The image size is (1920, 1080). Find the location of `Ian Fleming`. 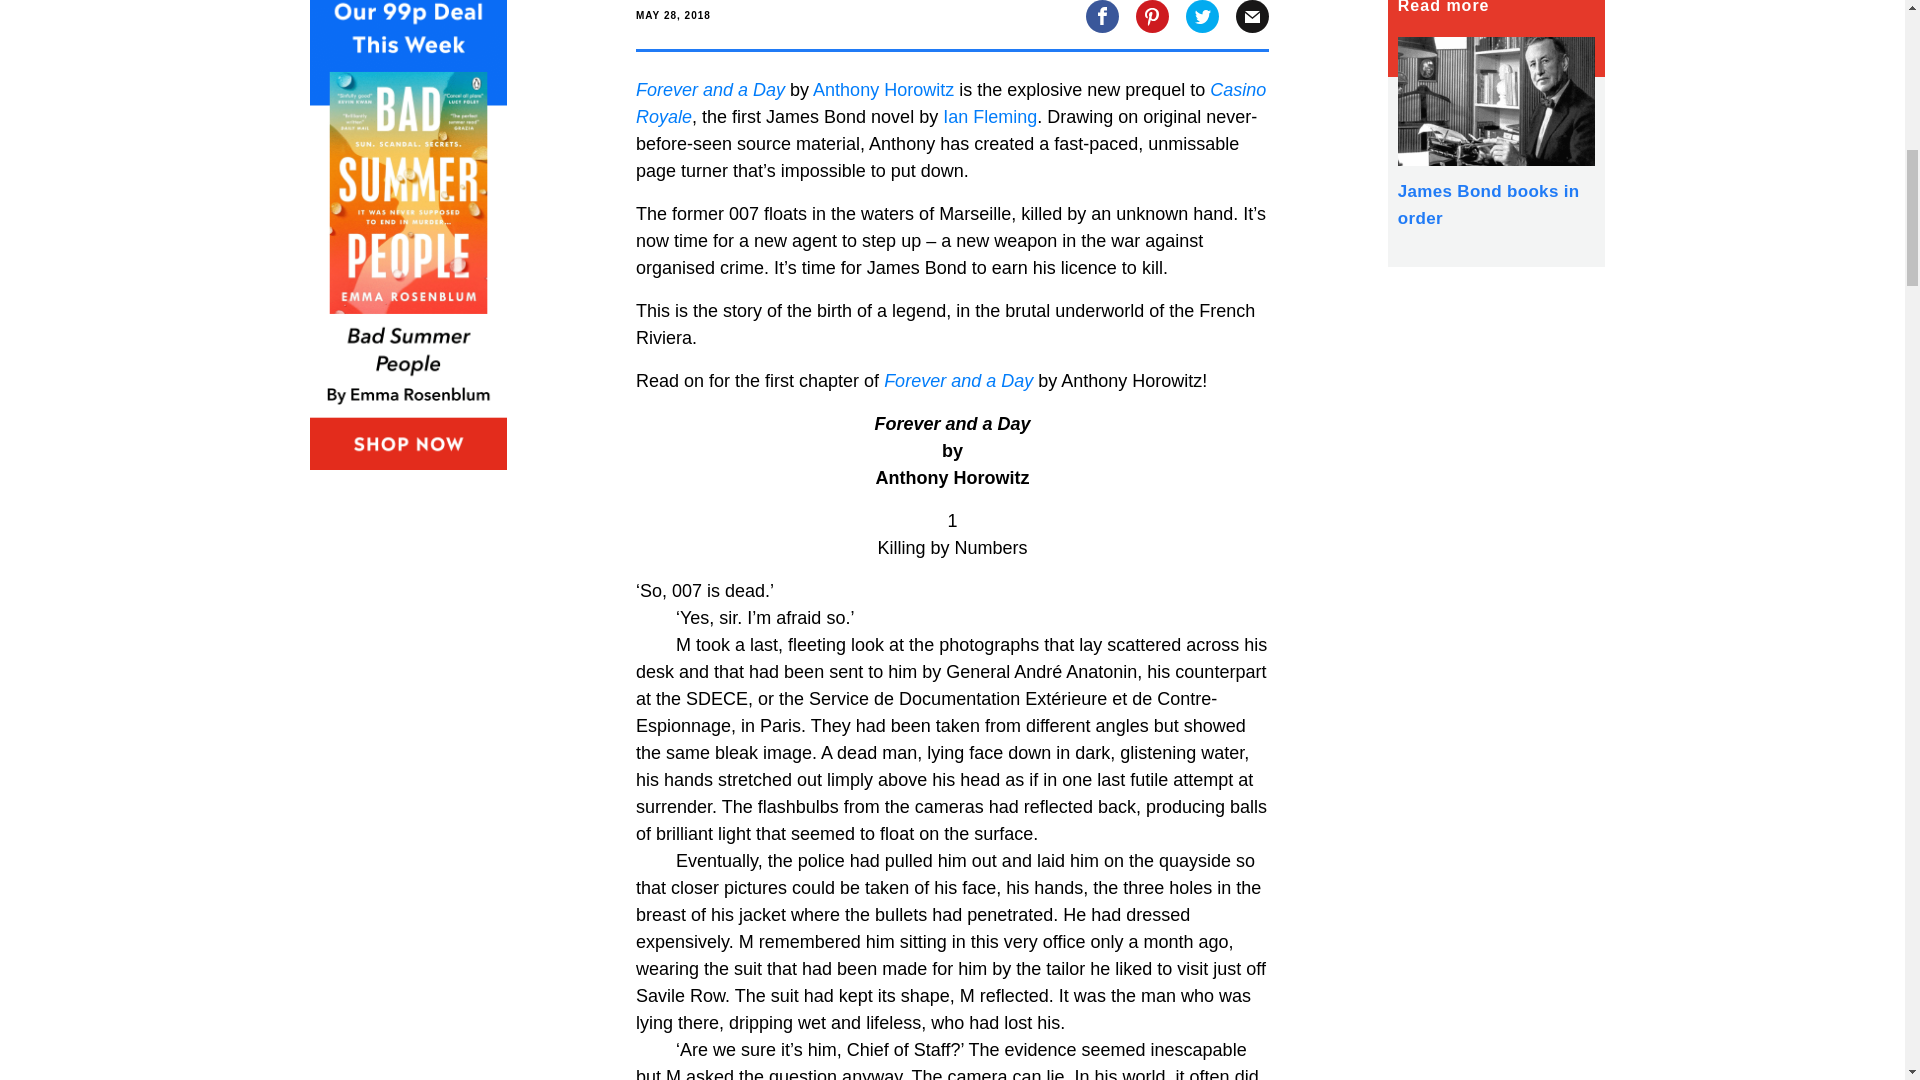

Ian Fleming is located at coordinates (989, 116).